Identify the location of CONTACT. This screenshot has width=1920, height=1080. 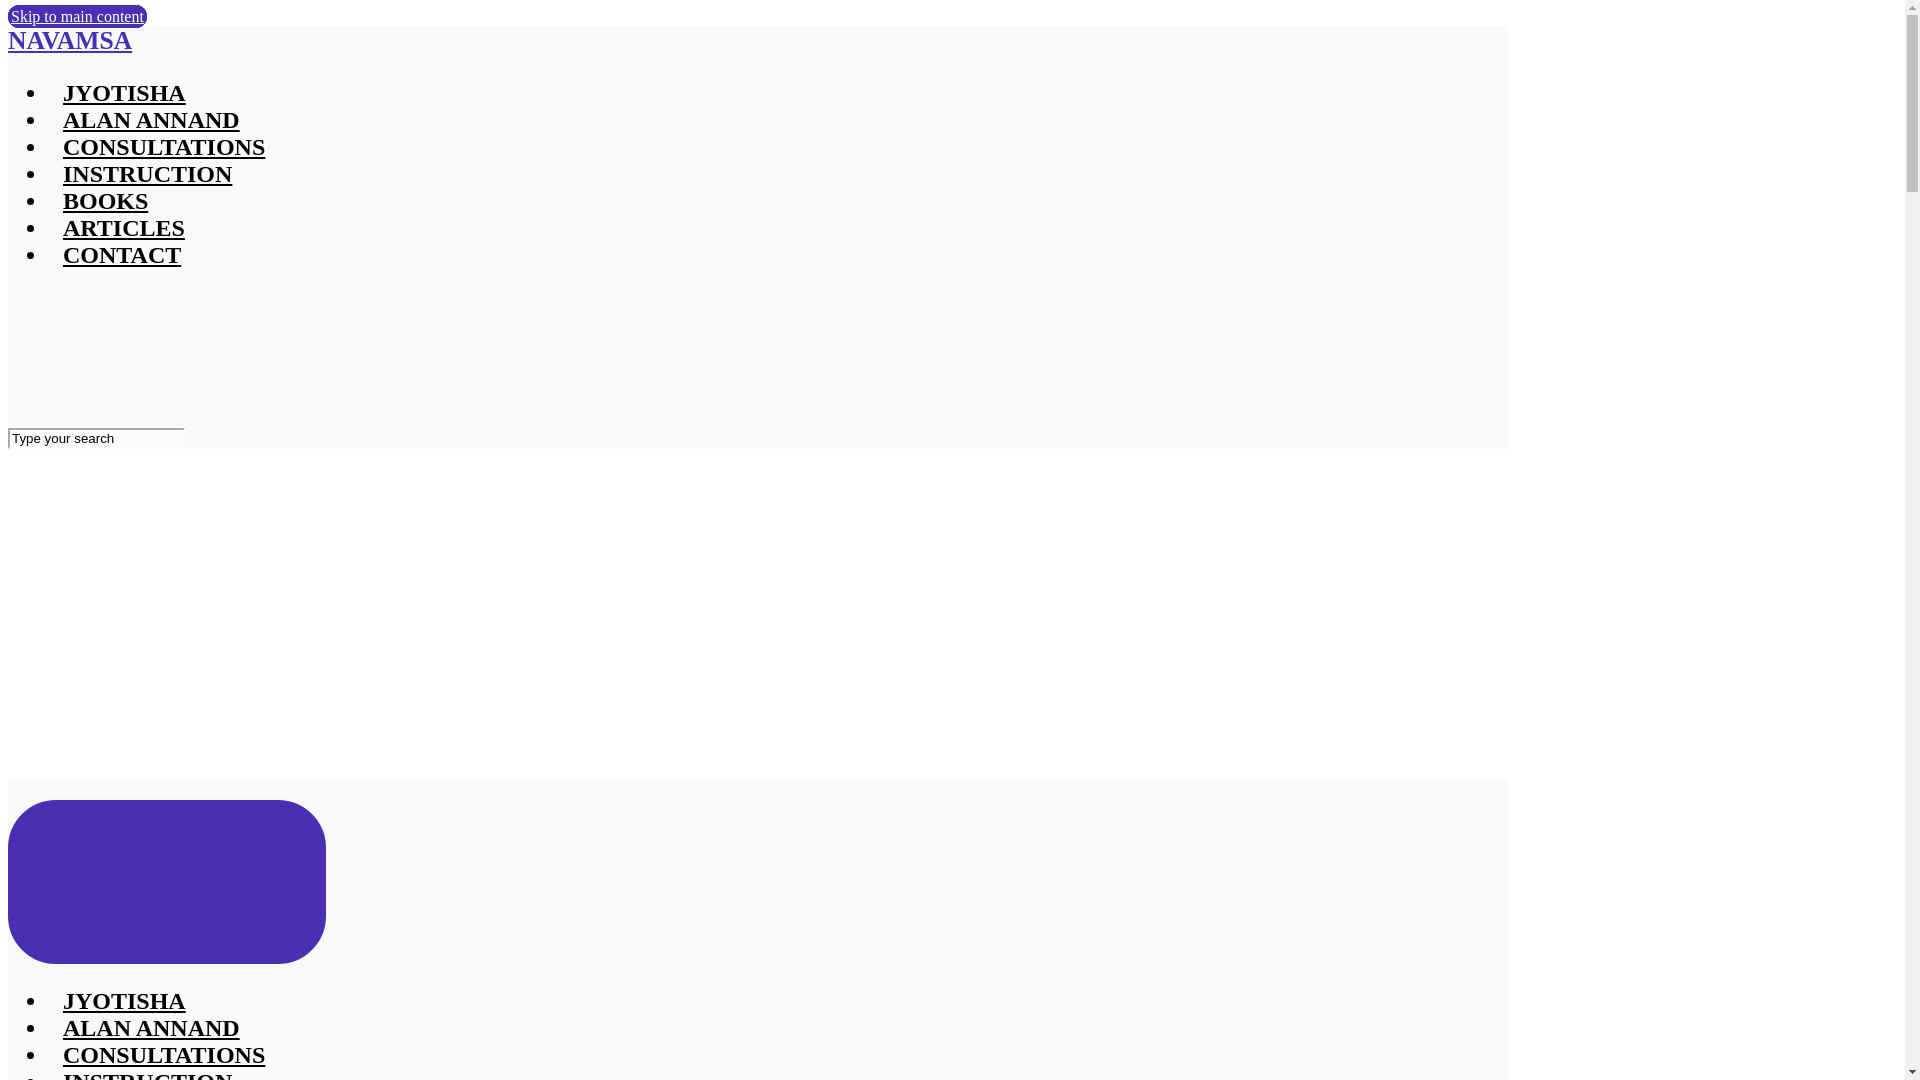
(122, 254).